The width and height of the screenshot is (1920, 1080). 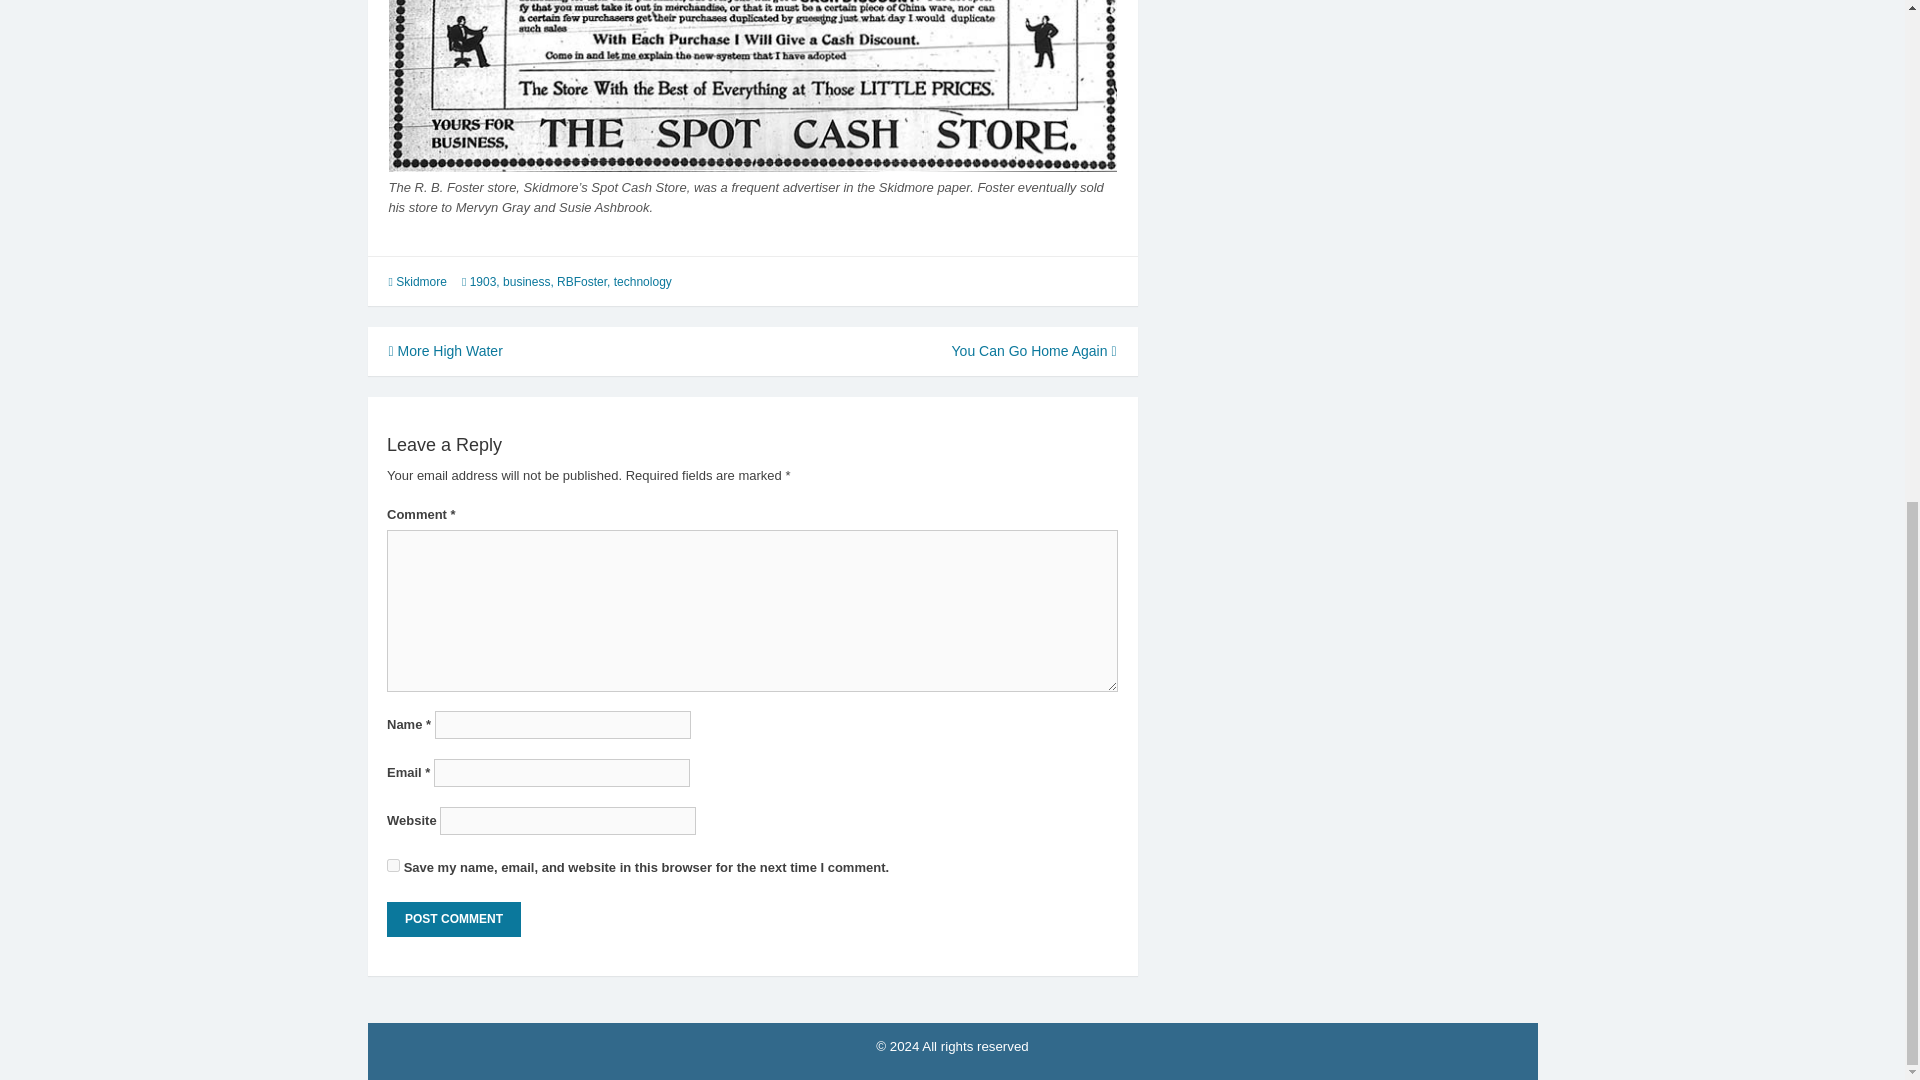 What do you see at coordinates (484, 282) in the screenshot?
I see `1903` at bounding box center [484, 282].